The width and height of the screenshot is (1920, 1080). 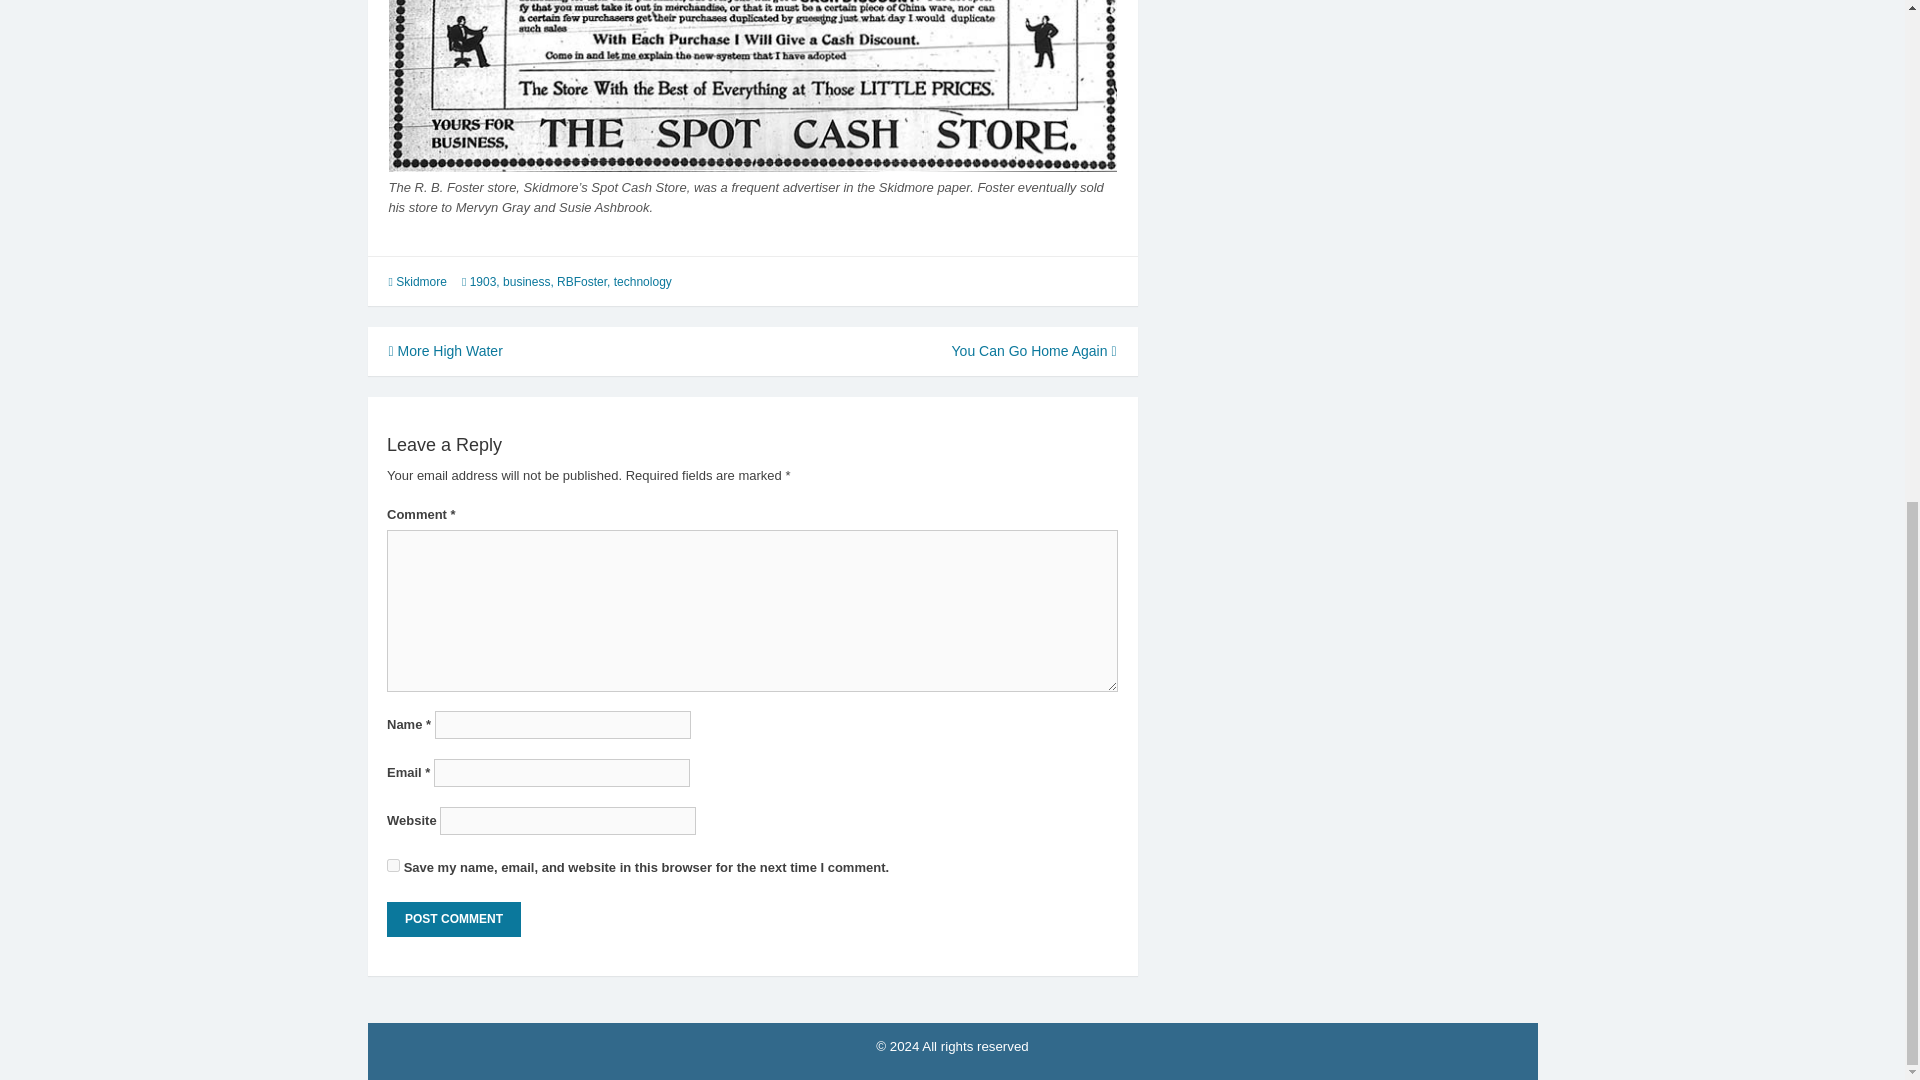 What do you see at coordinates (484, 282) in the screenshot?
I see `1903` at bounding box center [484, 282].